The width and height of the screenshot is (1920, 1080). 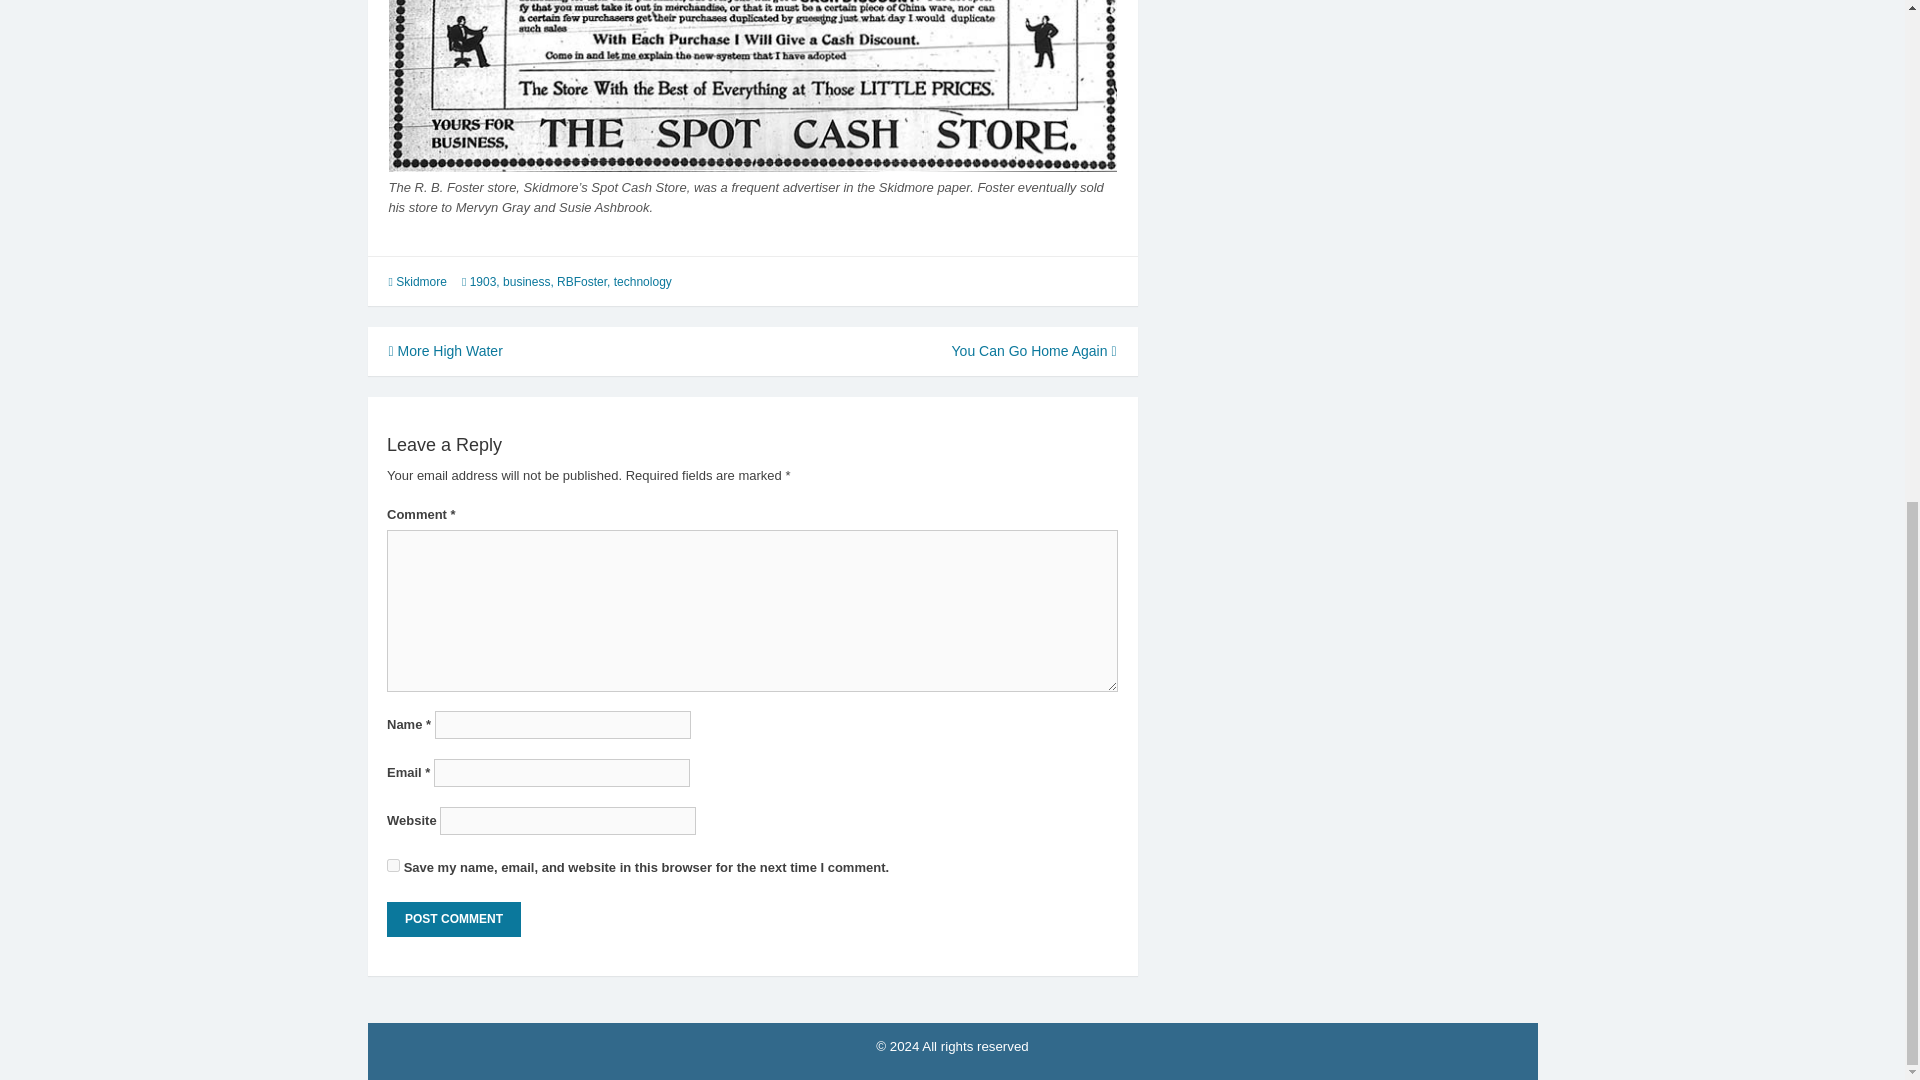 What do you see at coordinates (484, 282) in the screenshot?
I see `1903` at bounding box center [484, 282].